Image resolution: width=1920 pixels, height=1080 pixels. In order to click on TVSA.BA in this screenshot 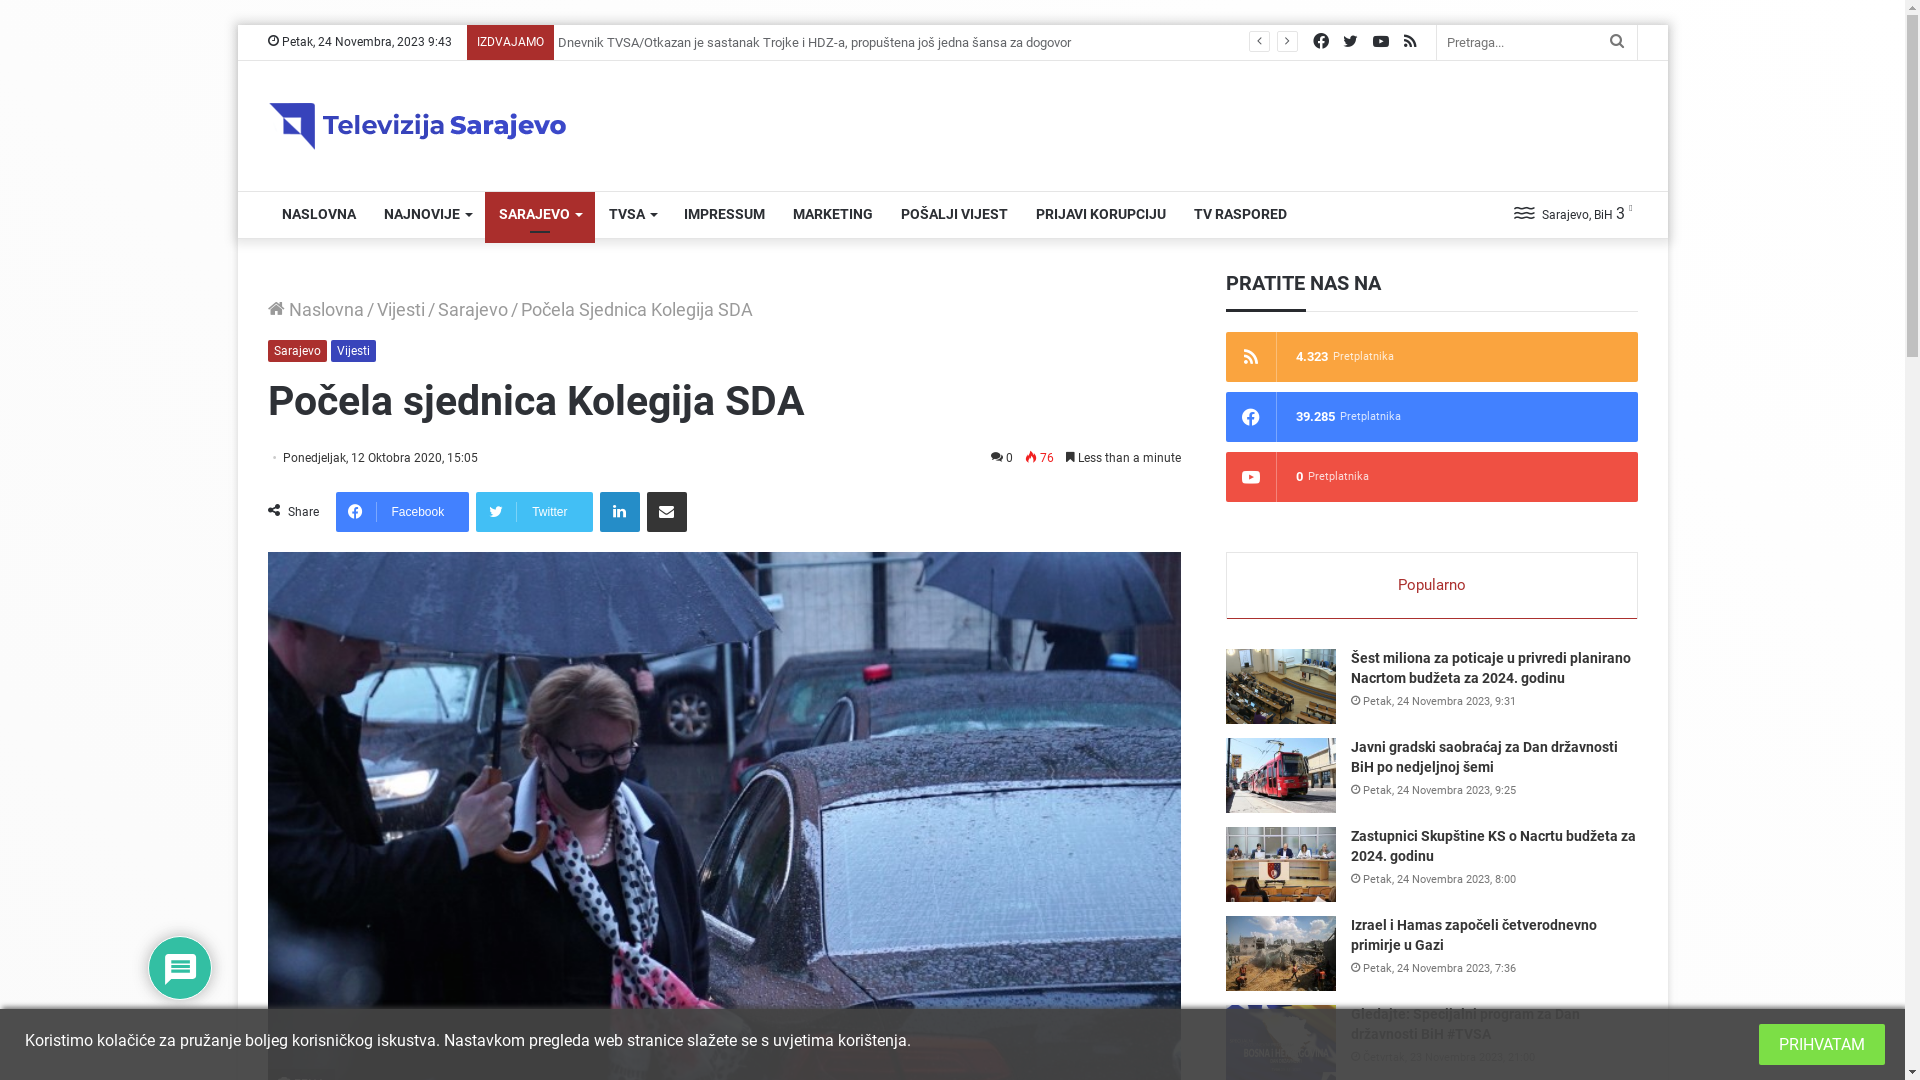, I will do `click(418, 126)`.